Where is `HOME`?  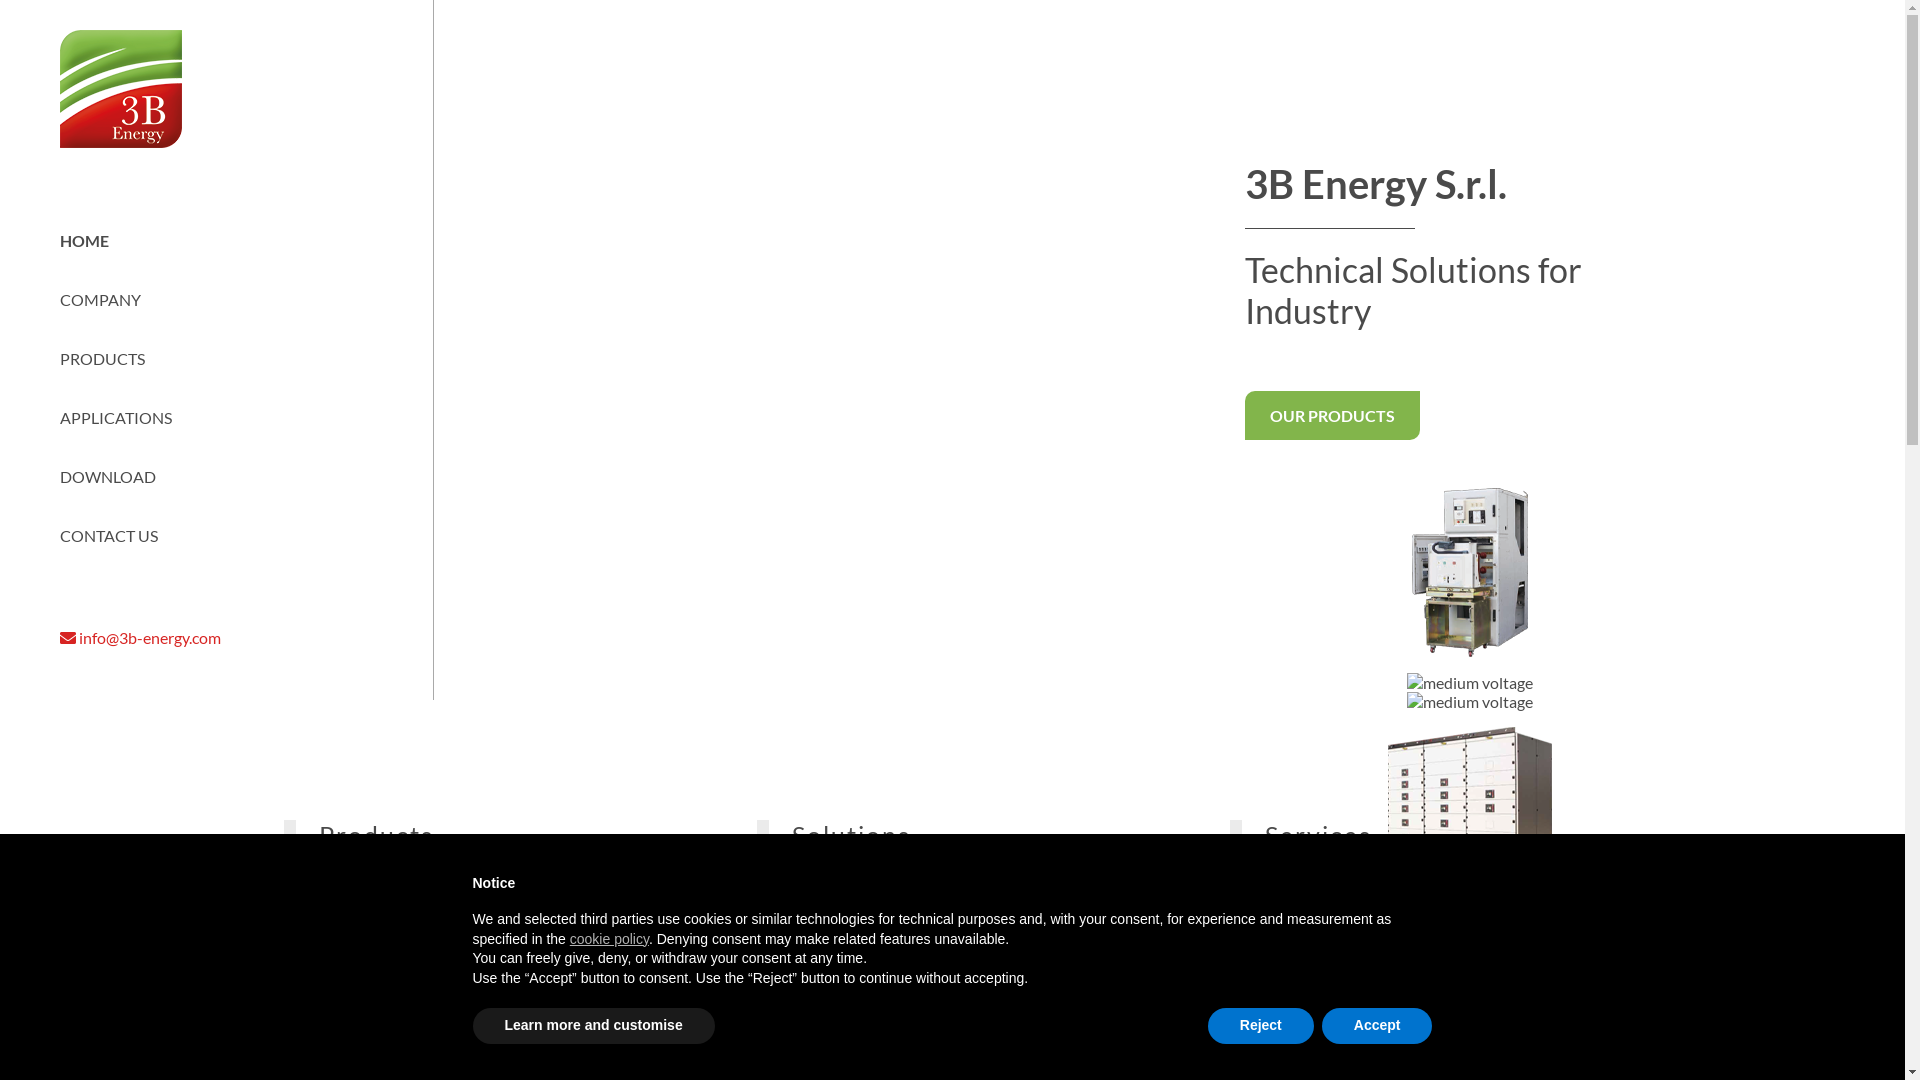
HOME is located at coordinates (84, 240).